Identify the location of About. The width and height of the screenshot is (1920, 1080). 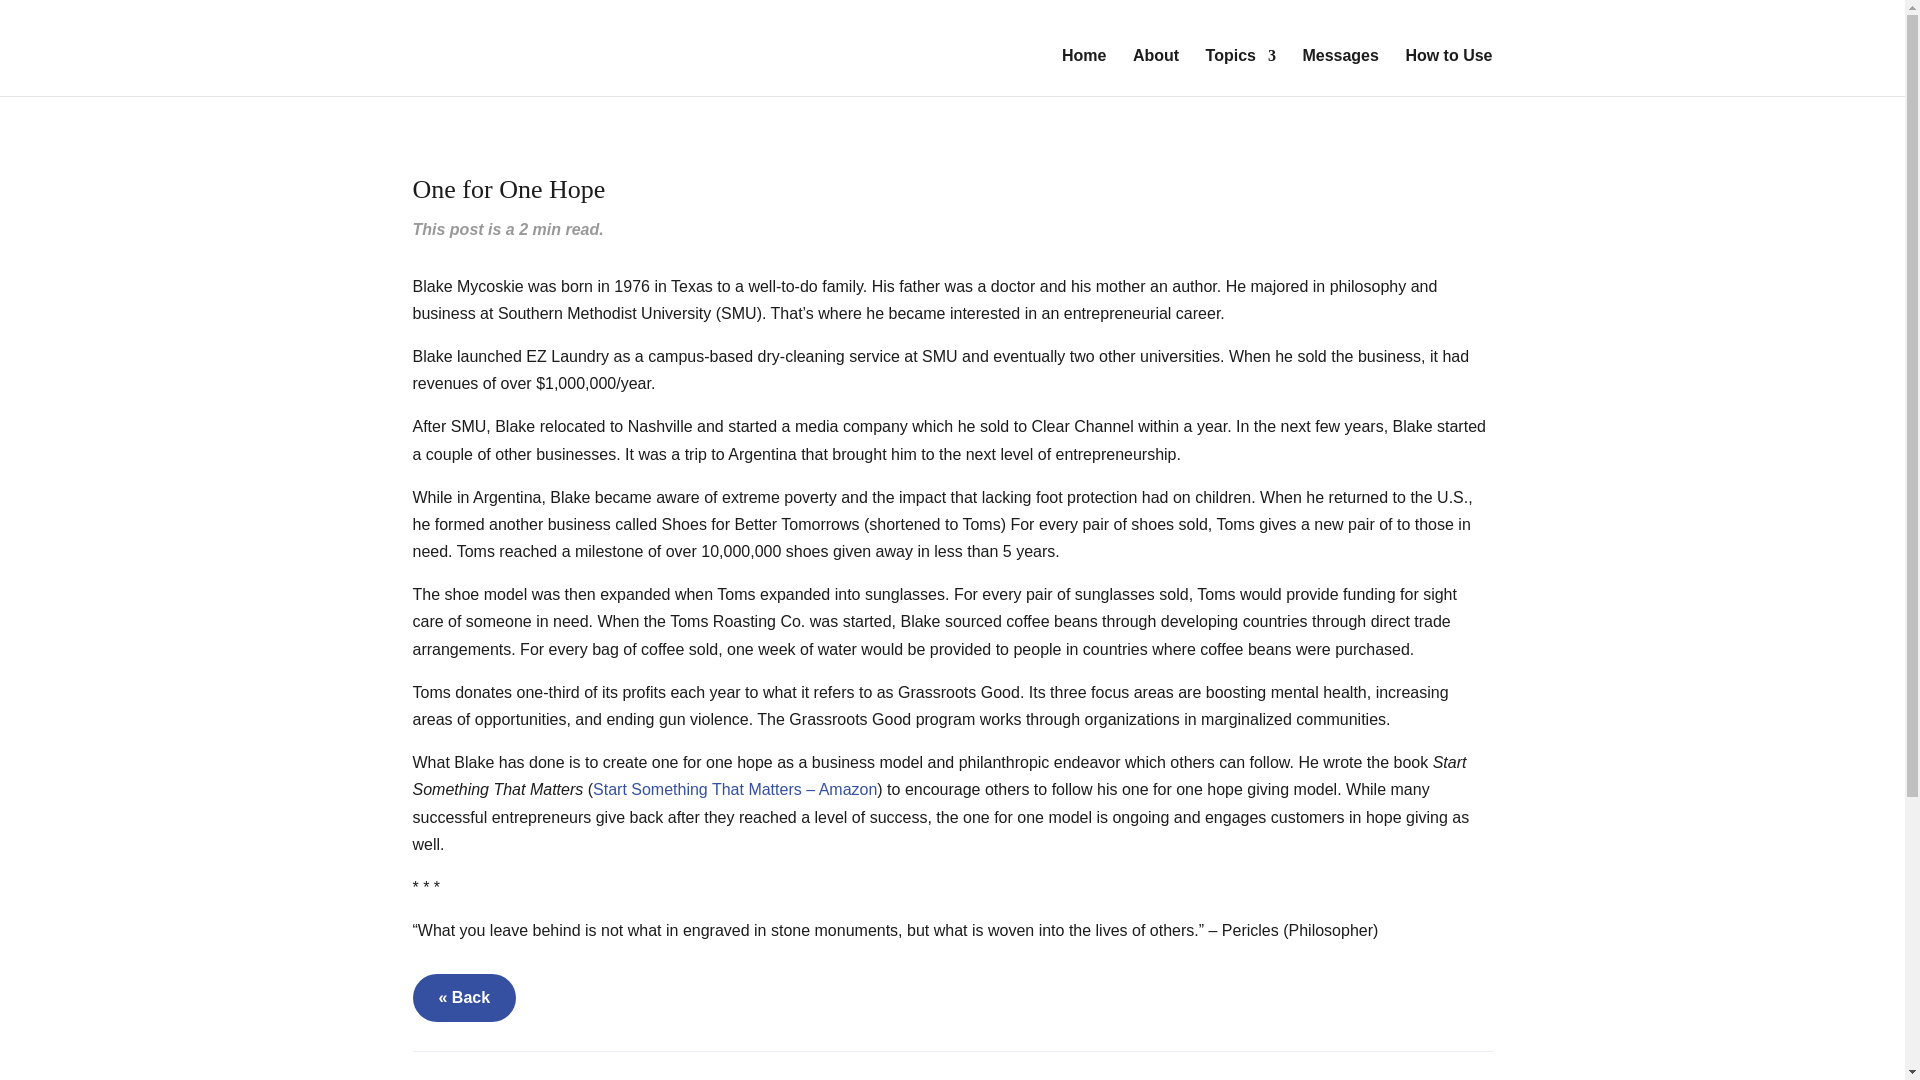
(1155, 72).